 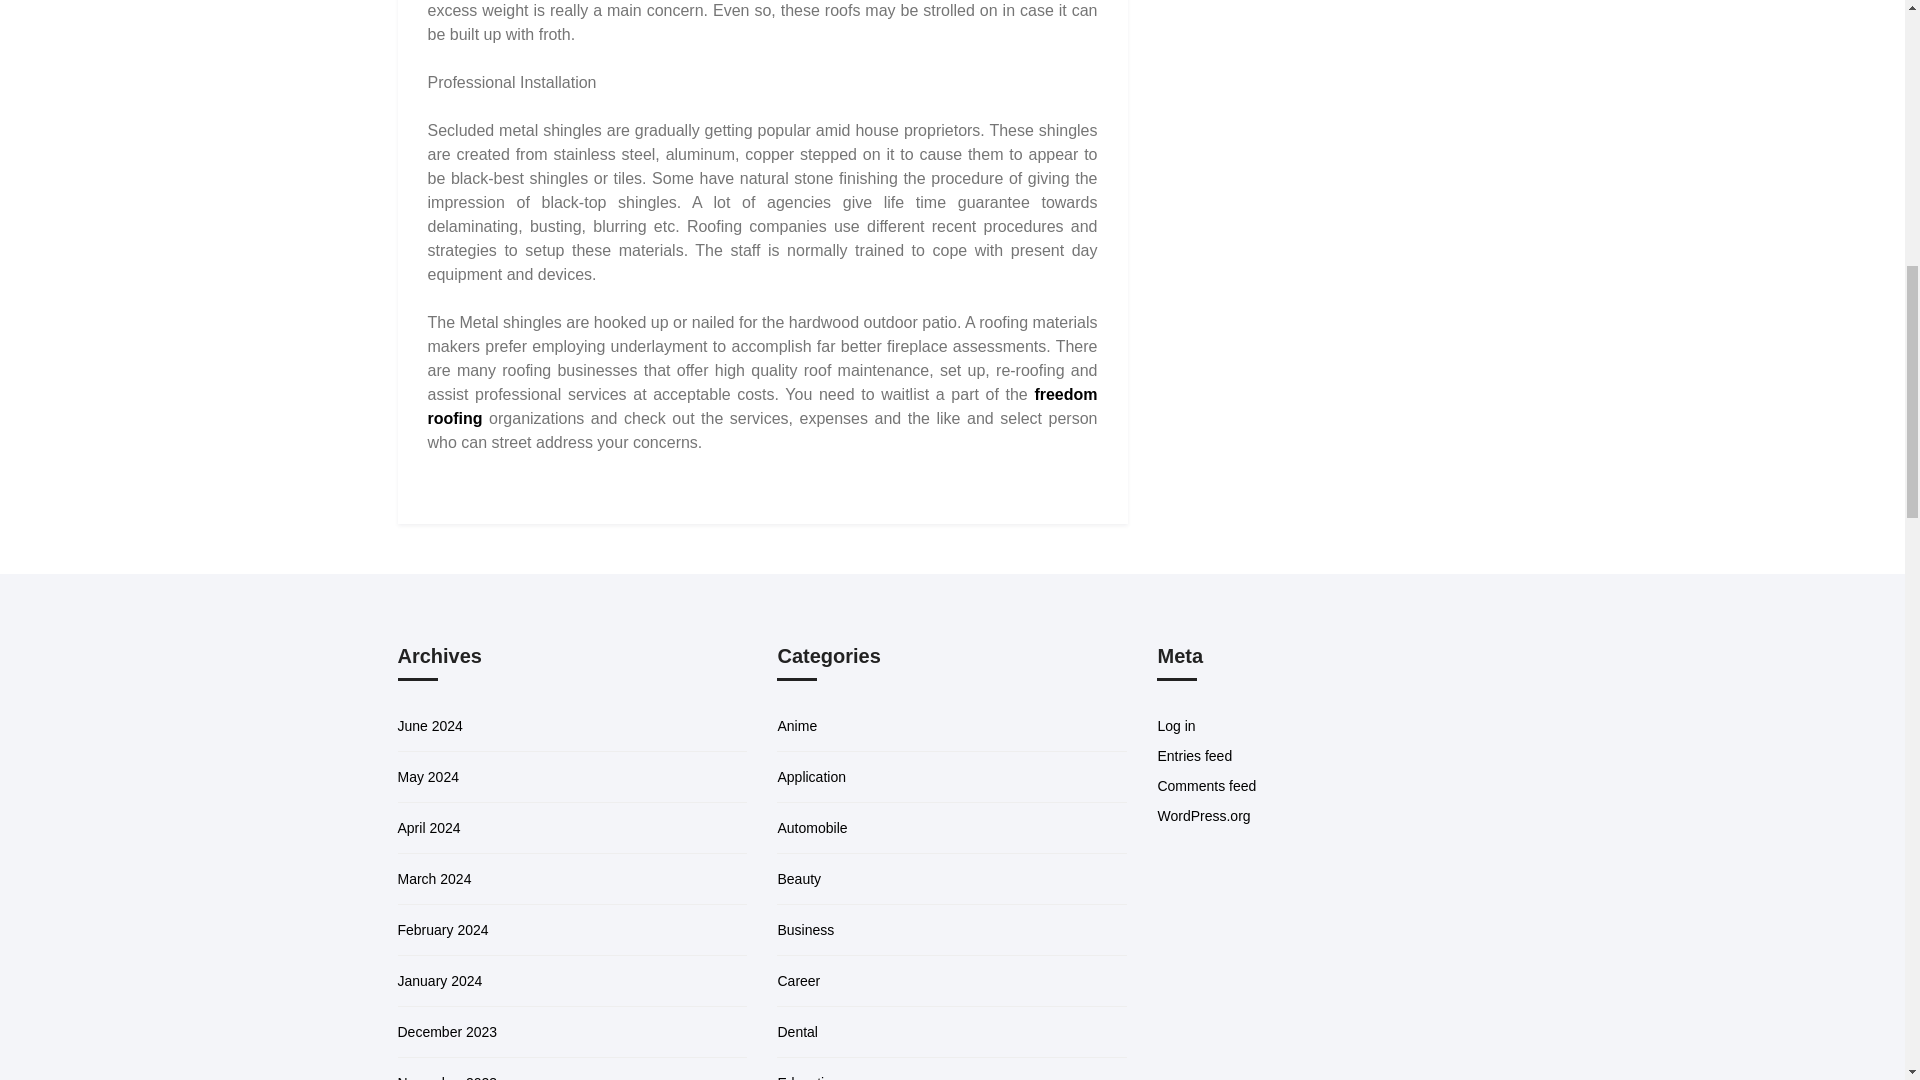 What do you see at coordinates (428, 827) in the screenshot?
I see `April 2024` at bounding box center [428, 827].